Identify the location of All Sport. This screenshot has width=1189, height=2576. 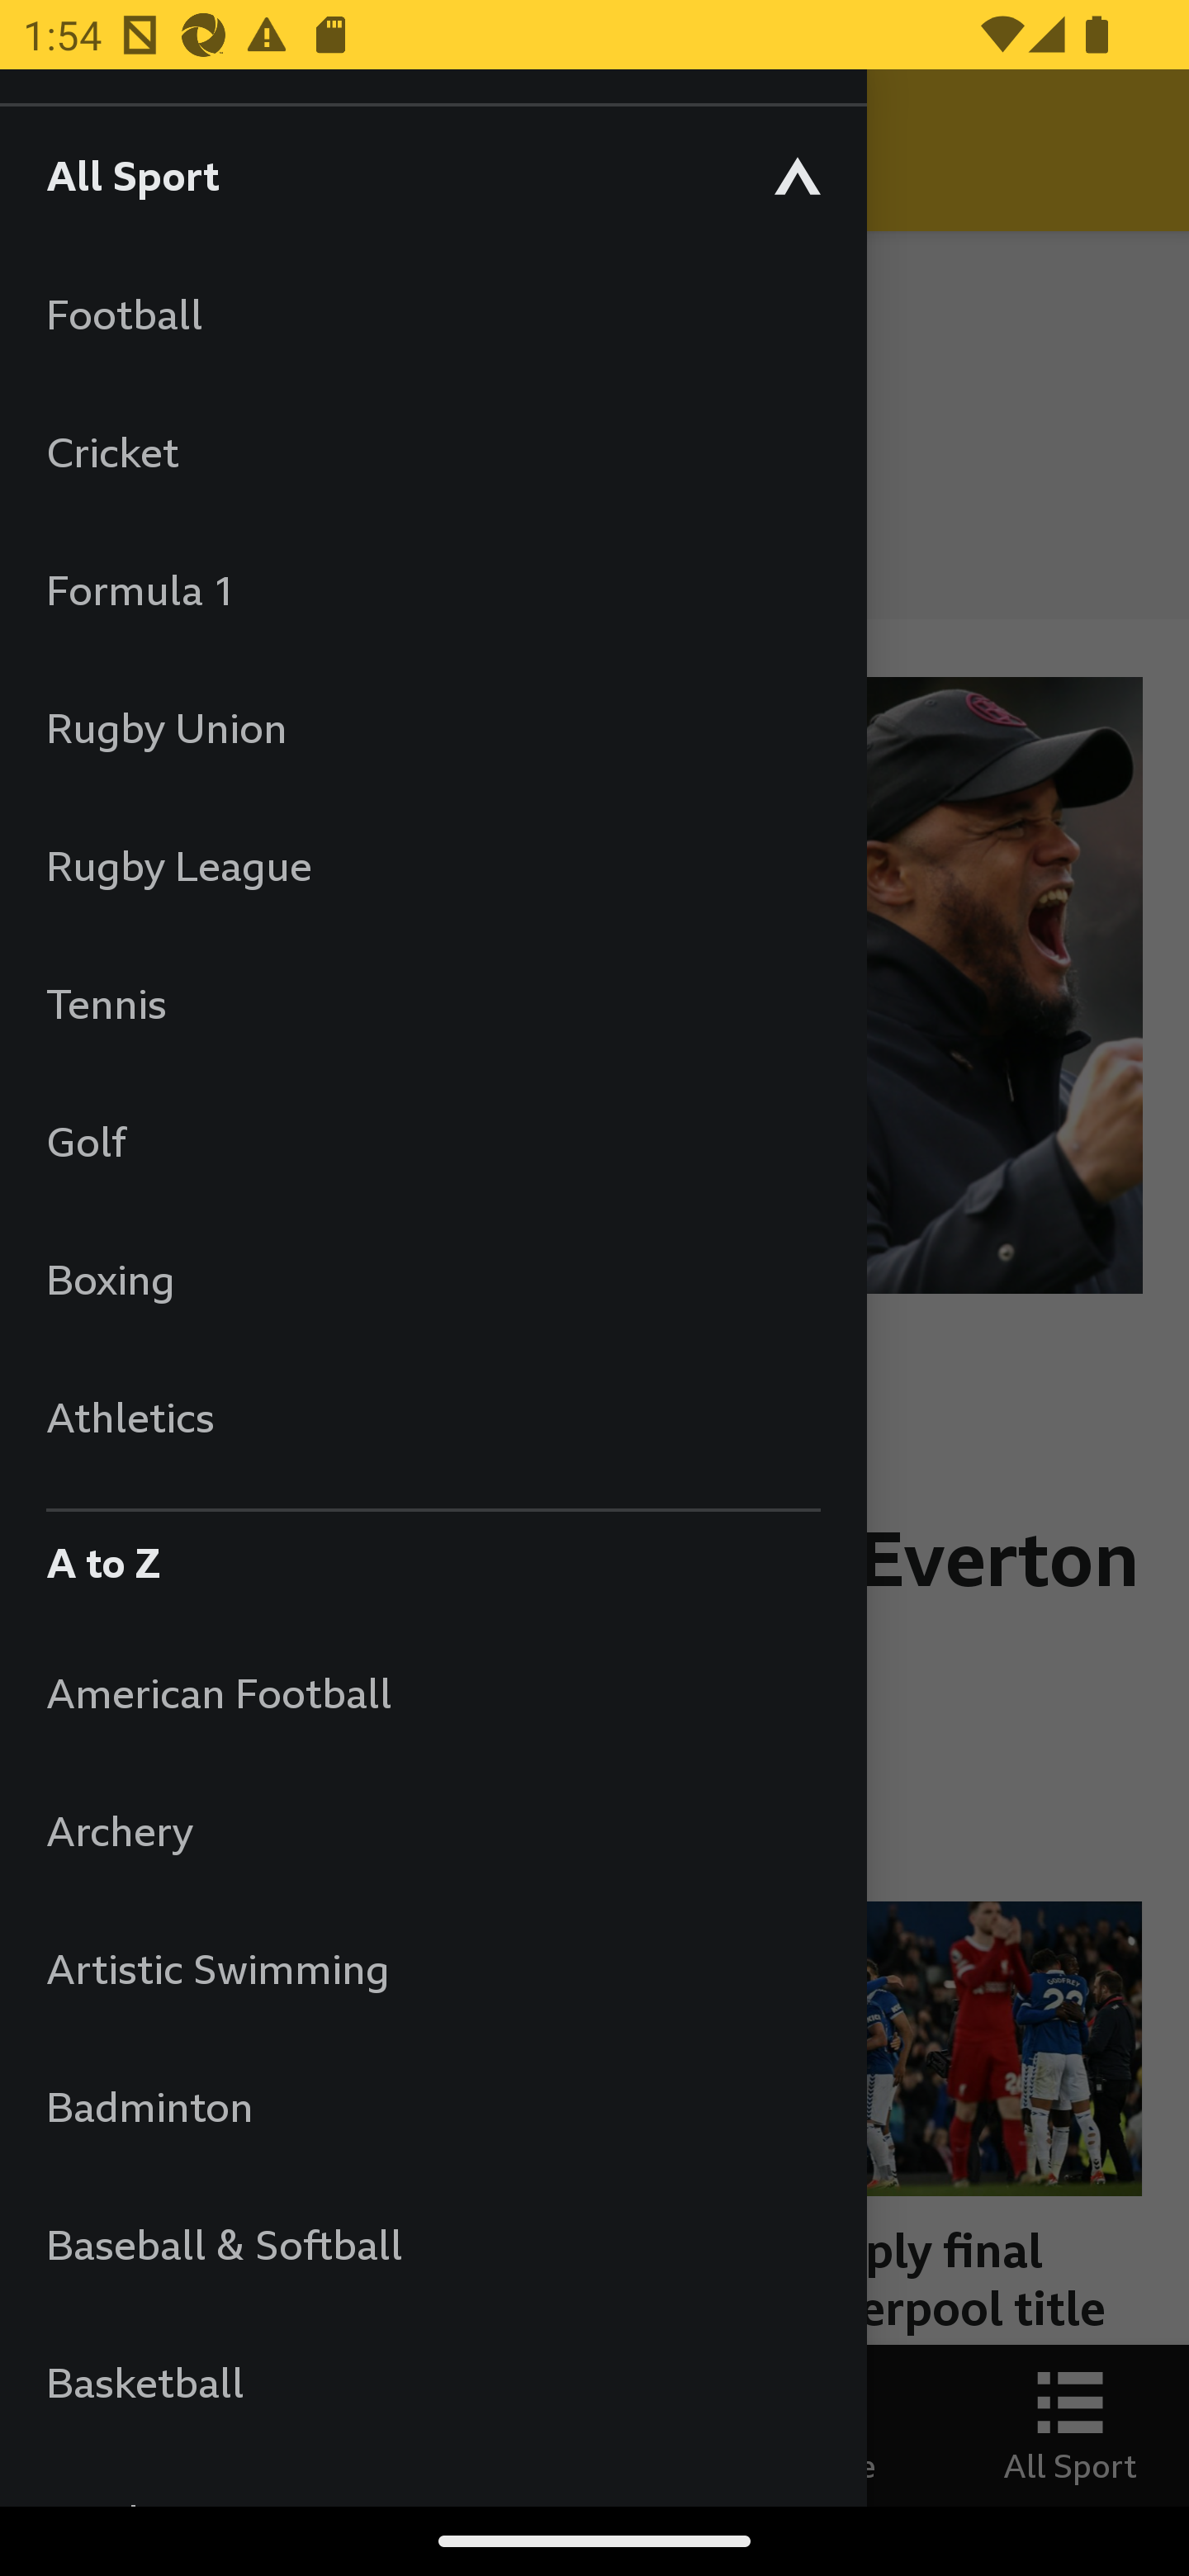
(433, 173).